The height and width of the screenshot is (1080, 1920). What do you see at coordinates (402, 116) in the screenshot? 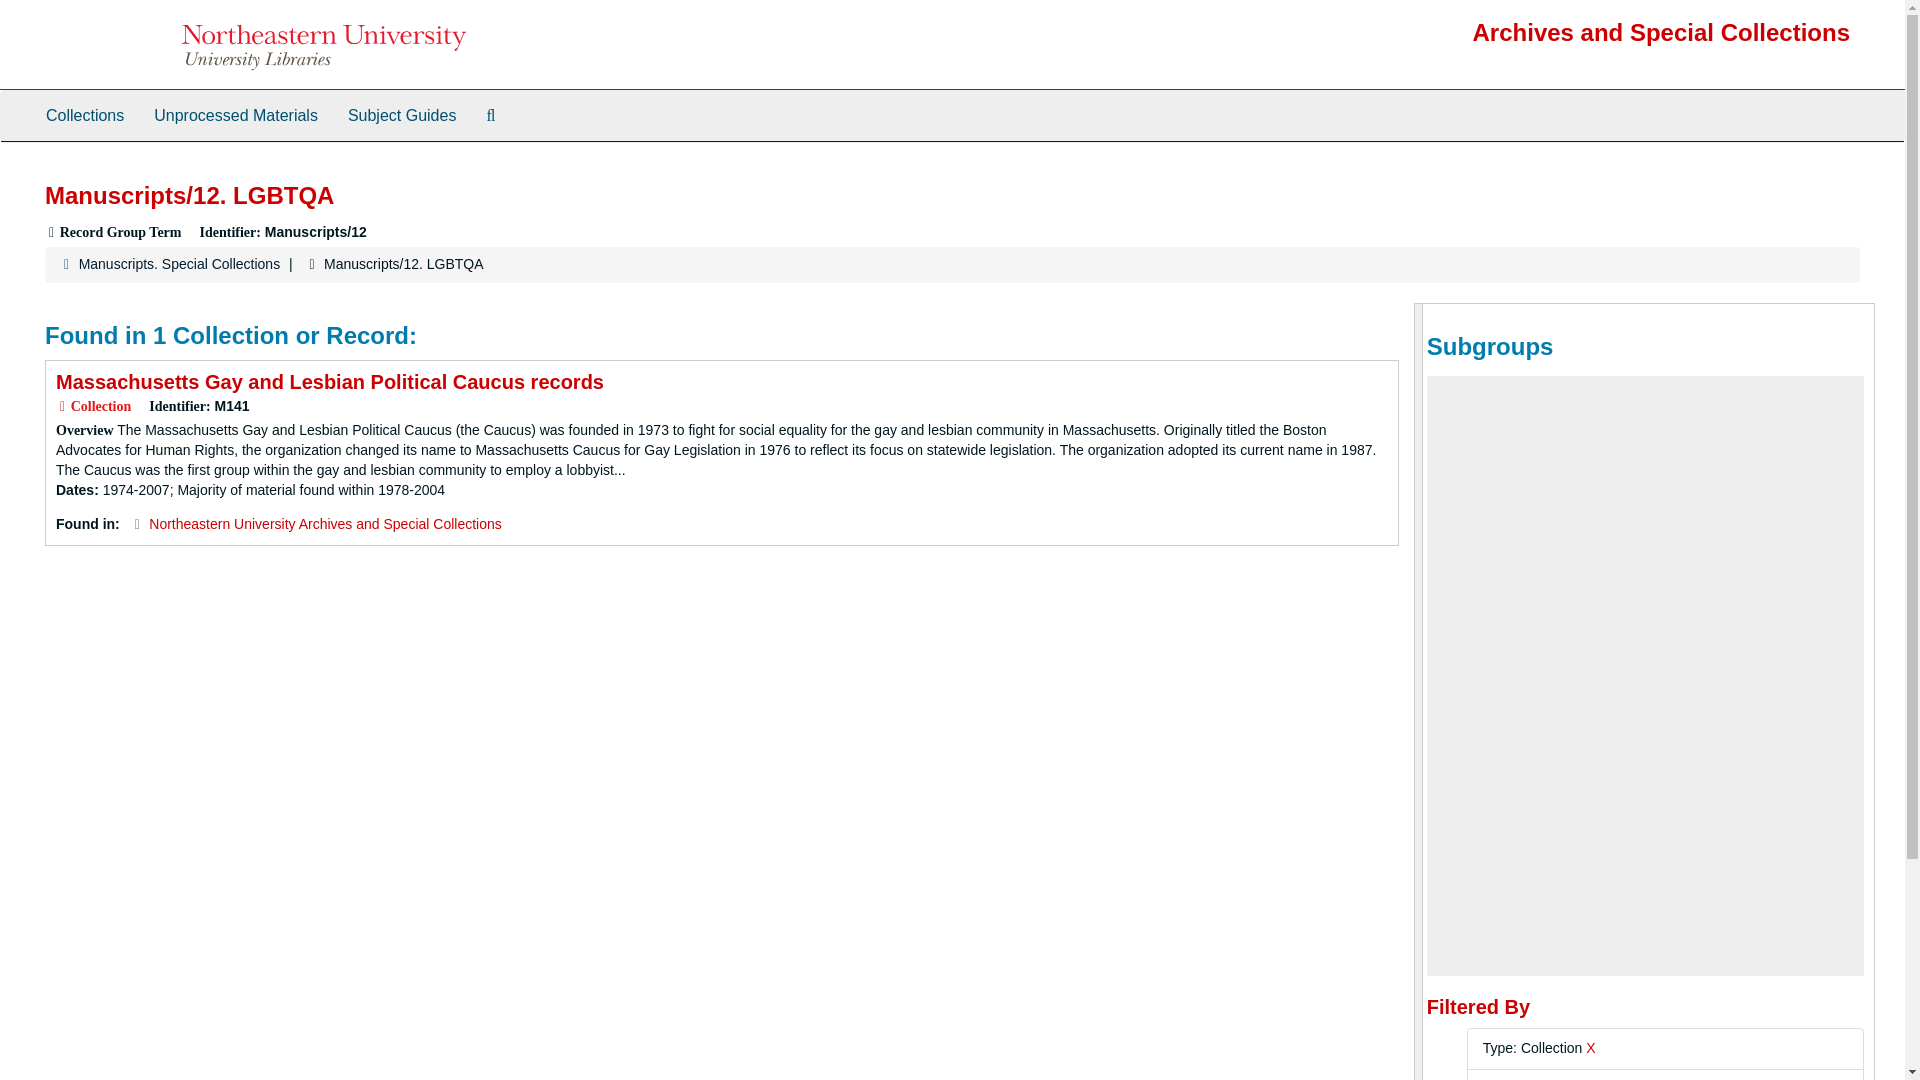
I see `Subject Guides` at bounding box center [402, 116].